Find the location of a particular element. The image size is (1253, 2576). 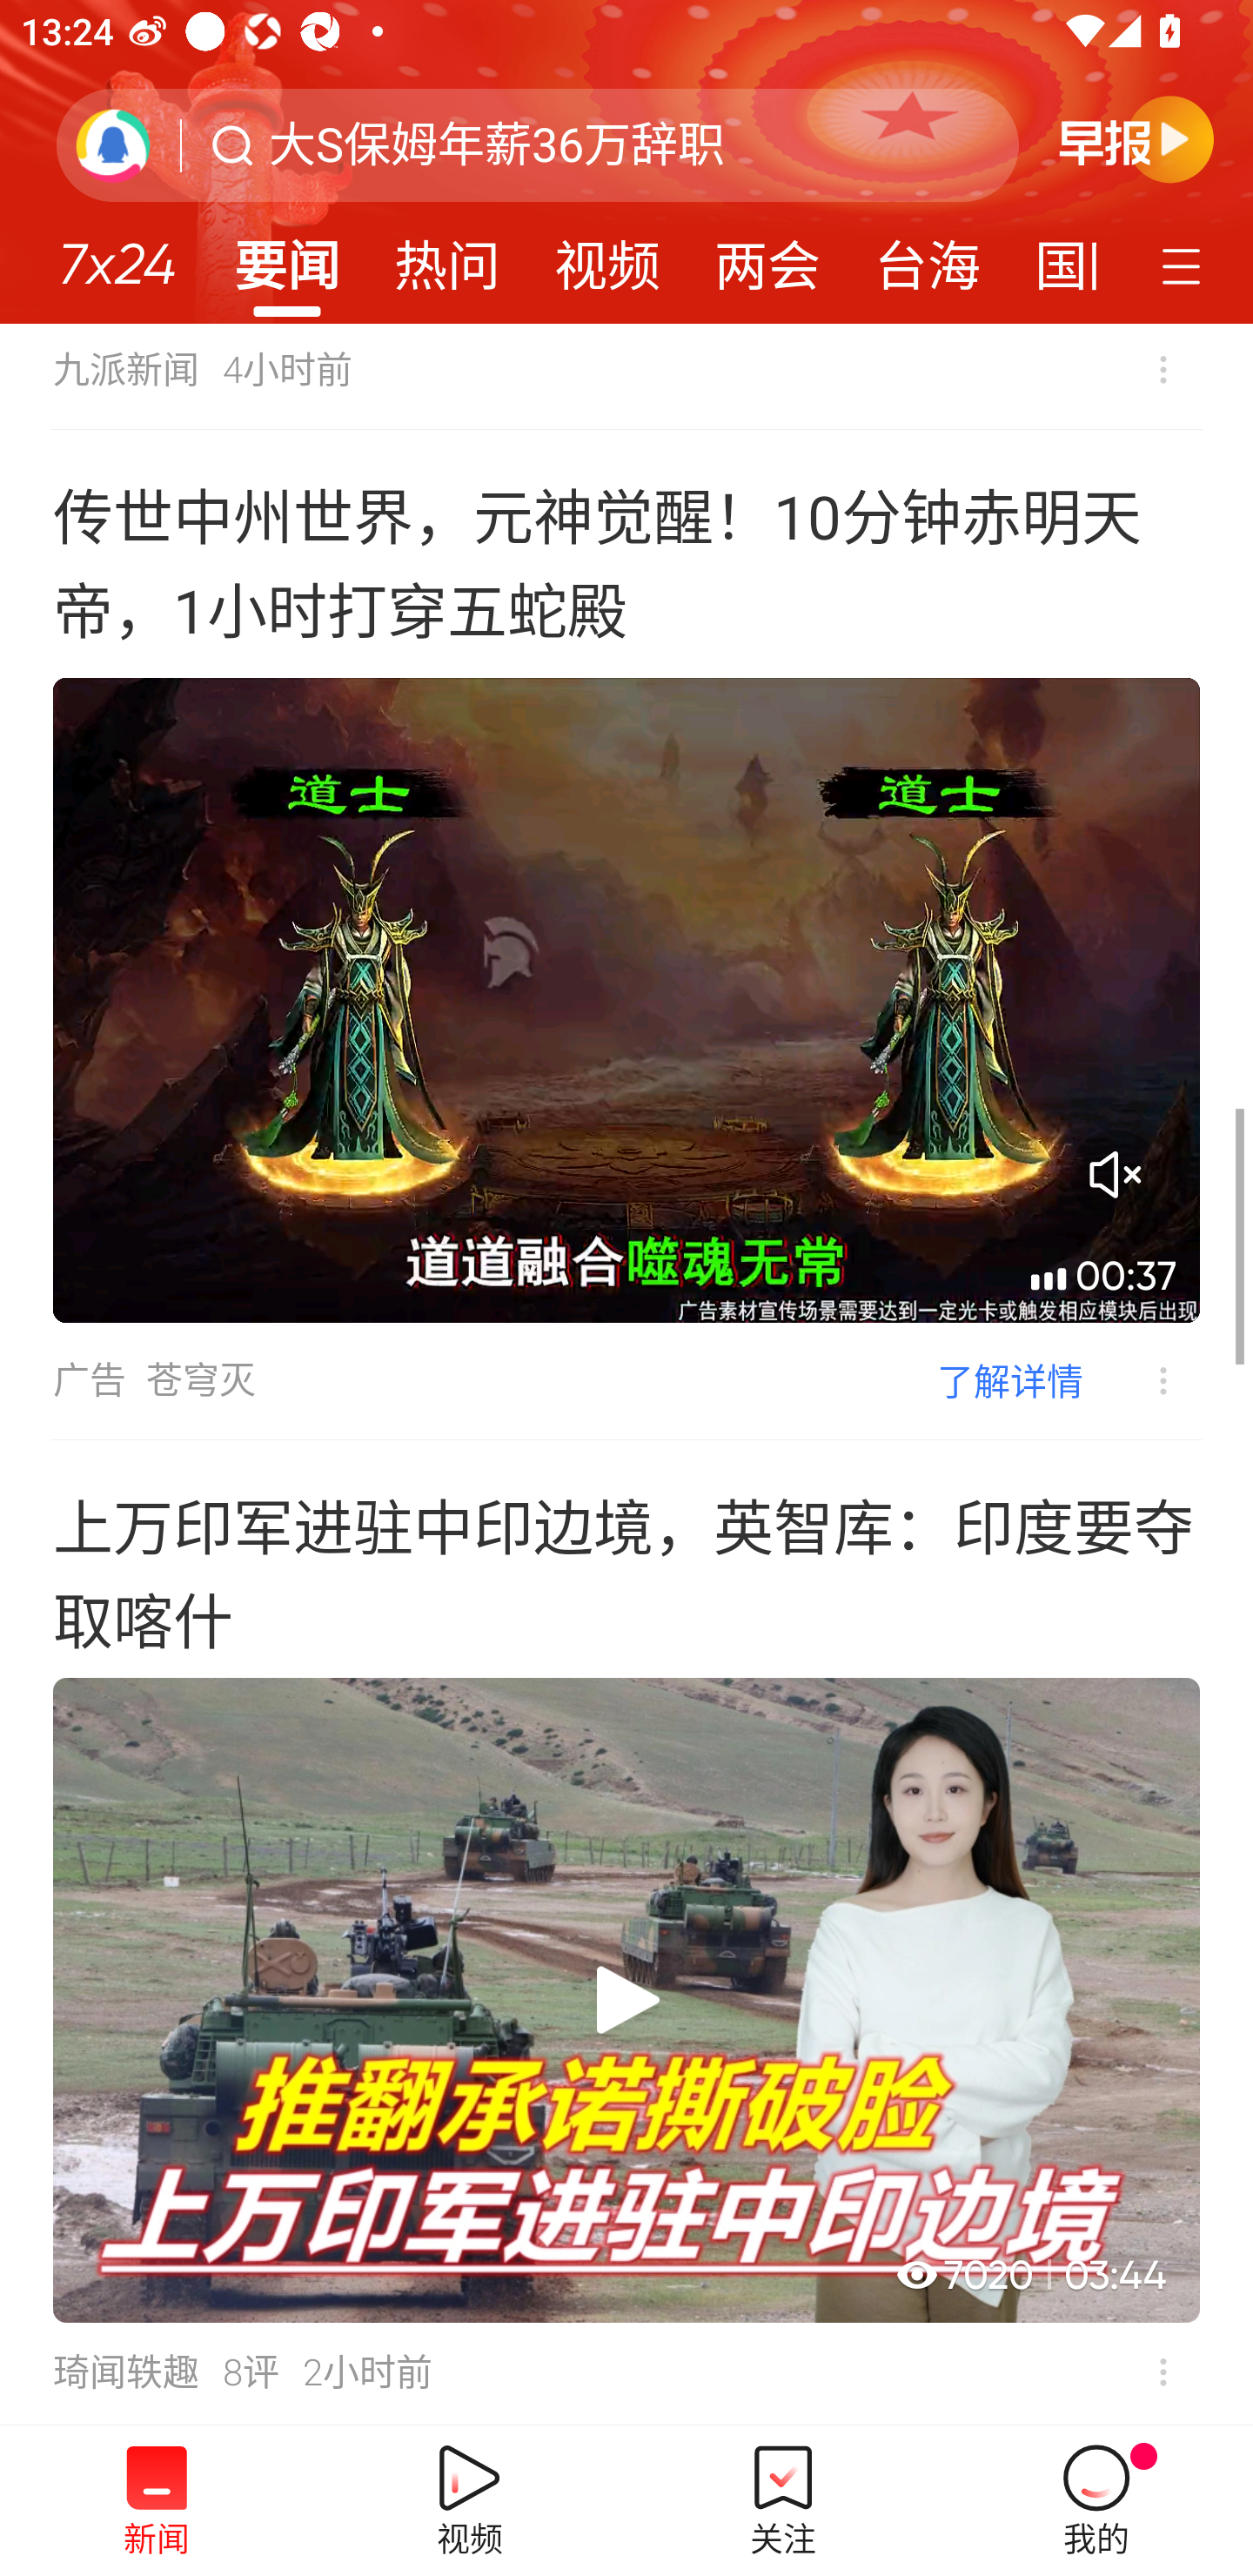

7x24 is located at coordinates (117, 253).